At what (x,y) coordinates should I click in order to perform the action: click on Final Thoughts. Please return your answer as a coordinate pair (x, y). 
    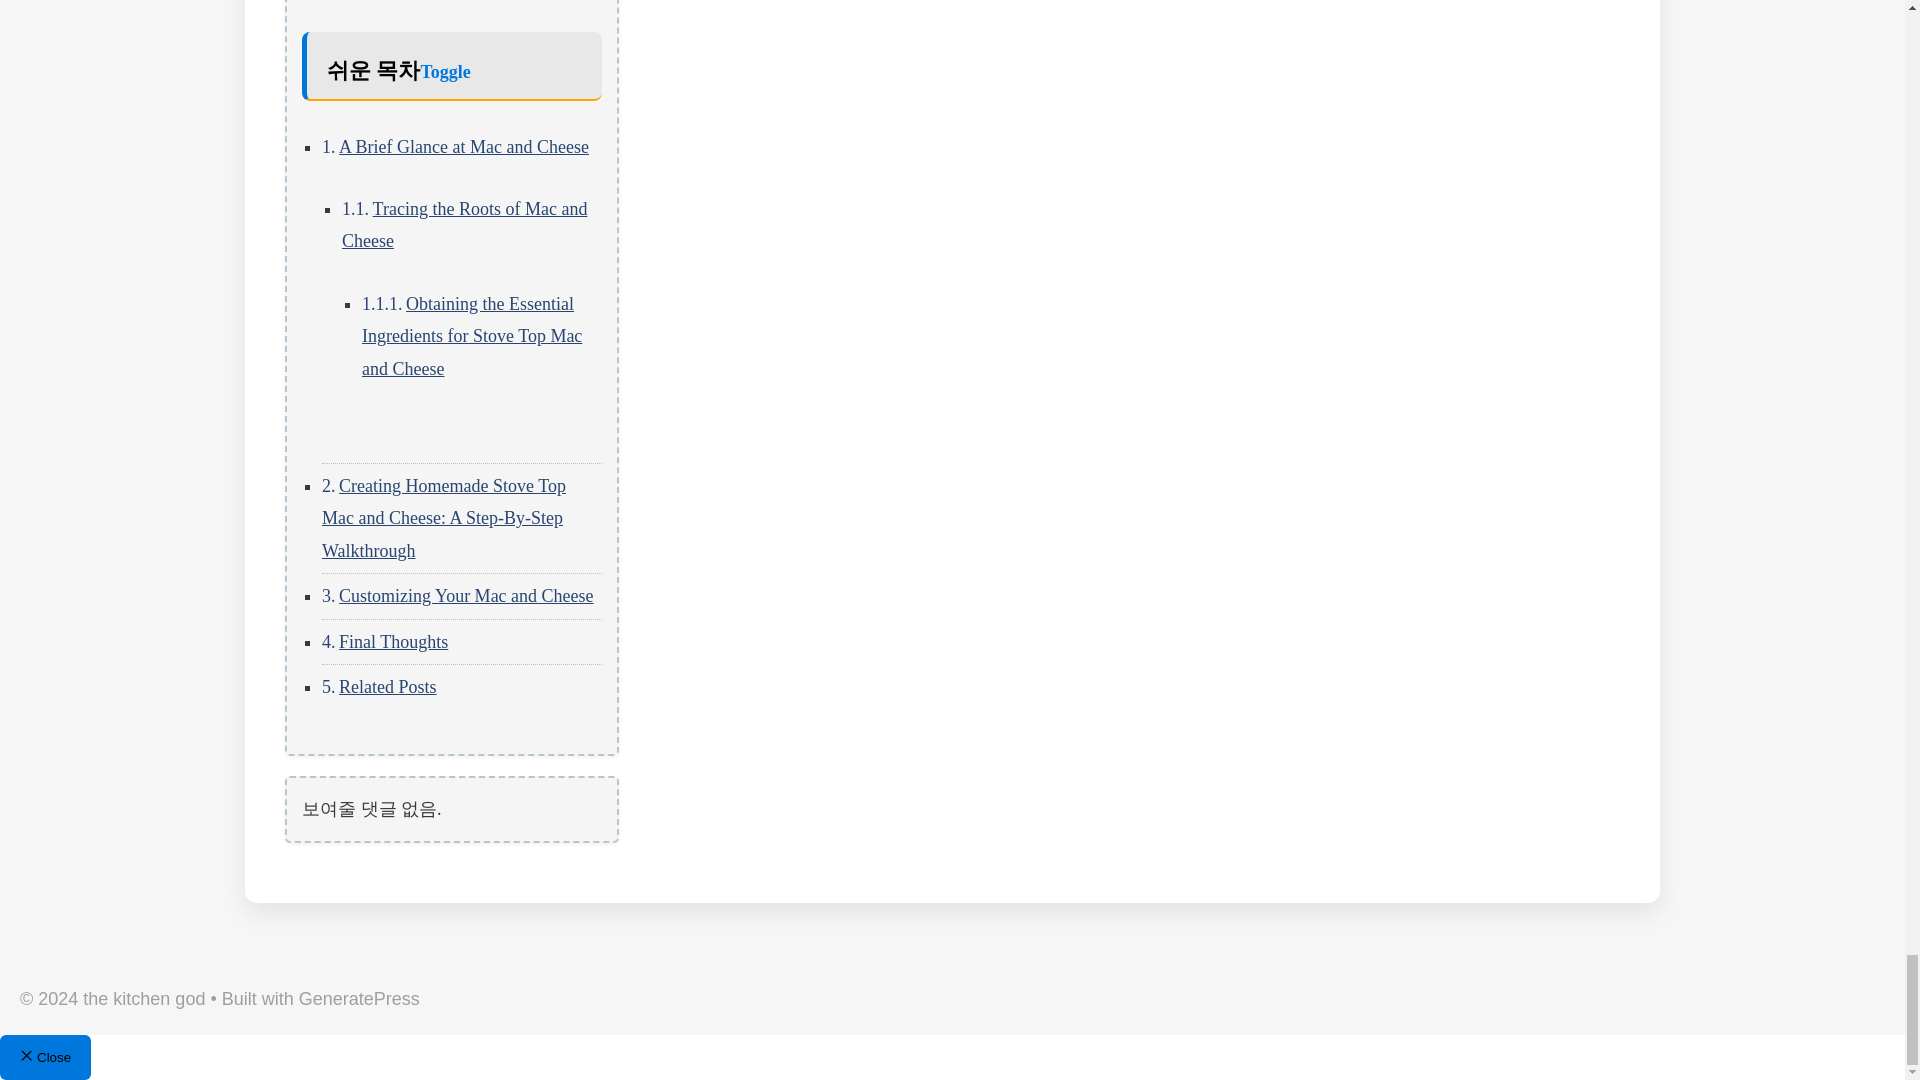
    Looking at the image, I should click on (393, 642).